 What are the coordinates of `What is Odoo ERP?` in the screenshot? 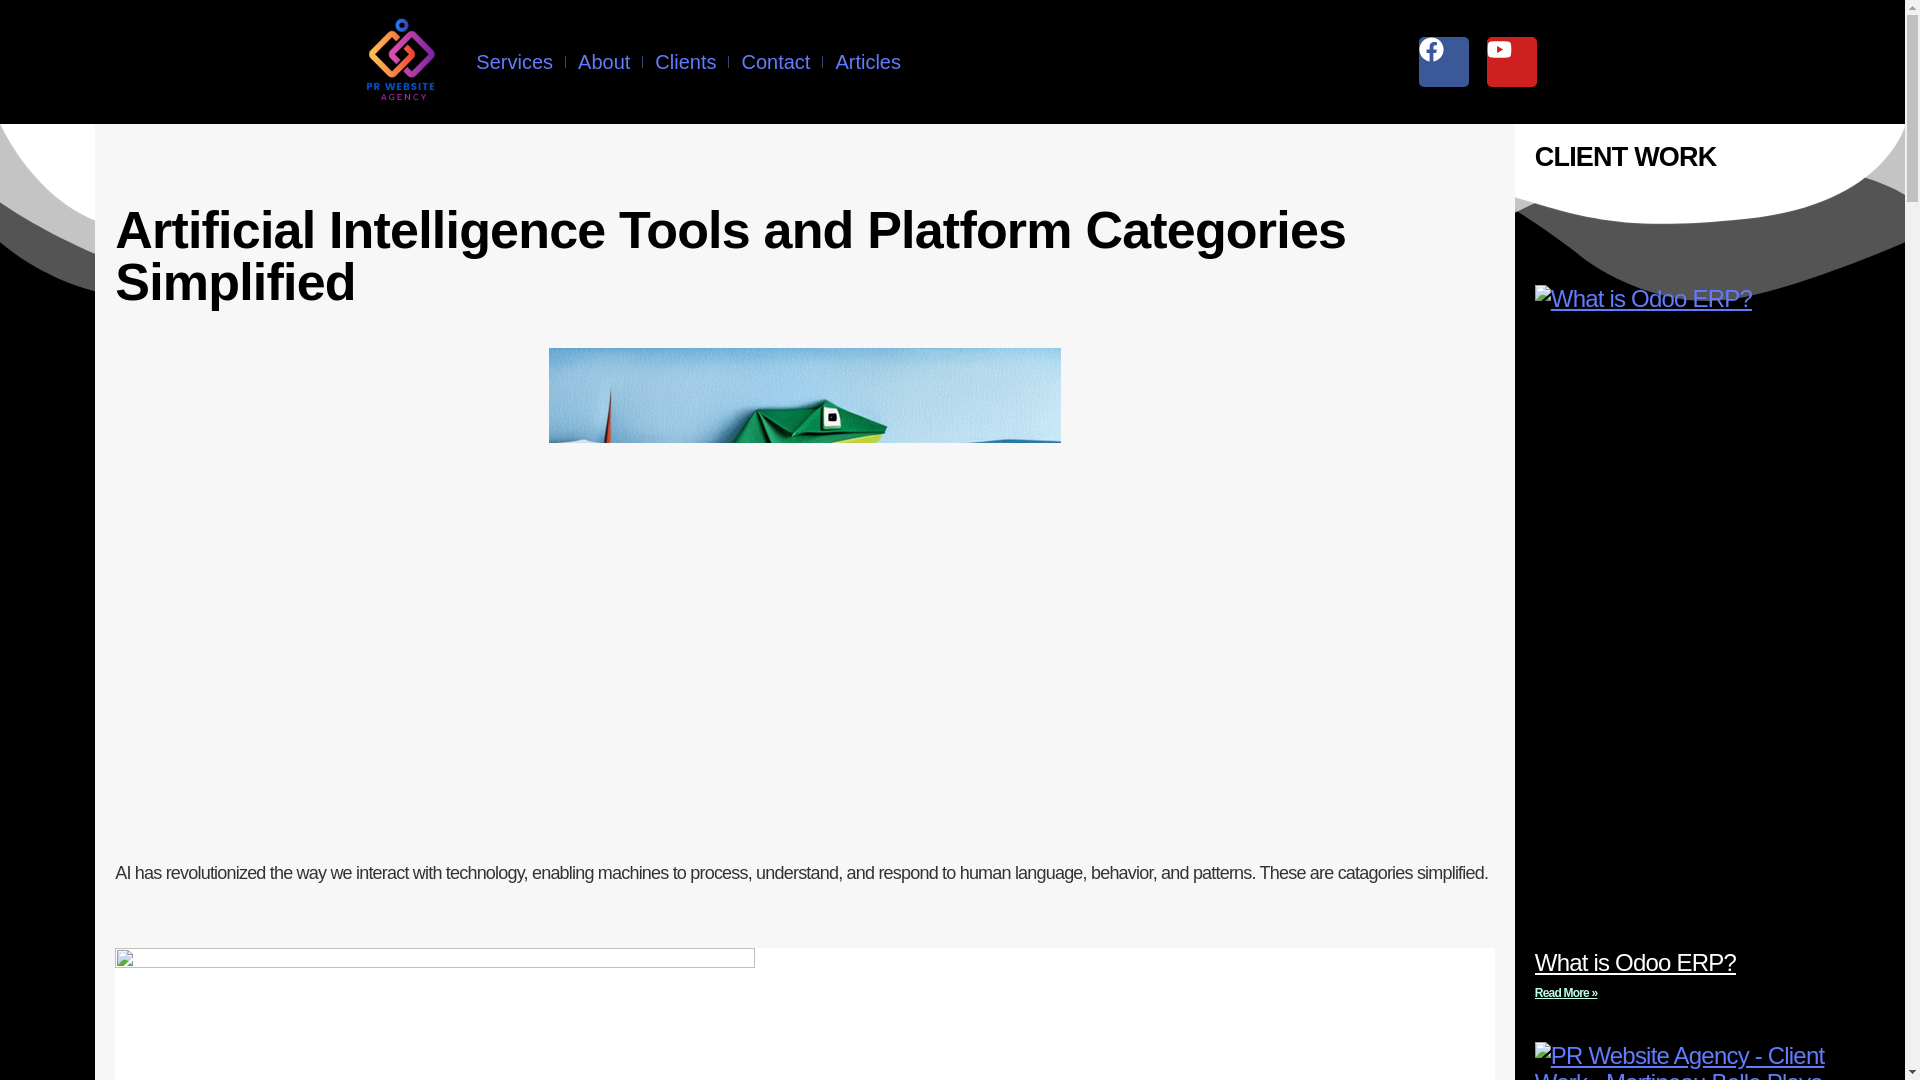 It's located at (1634, 962).